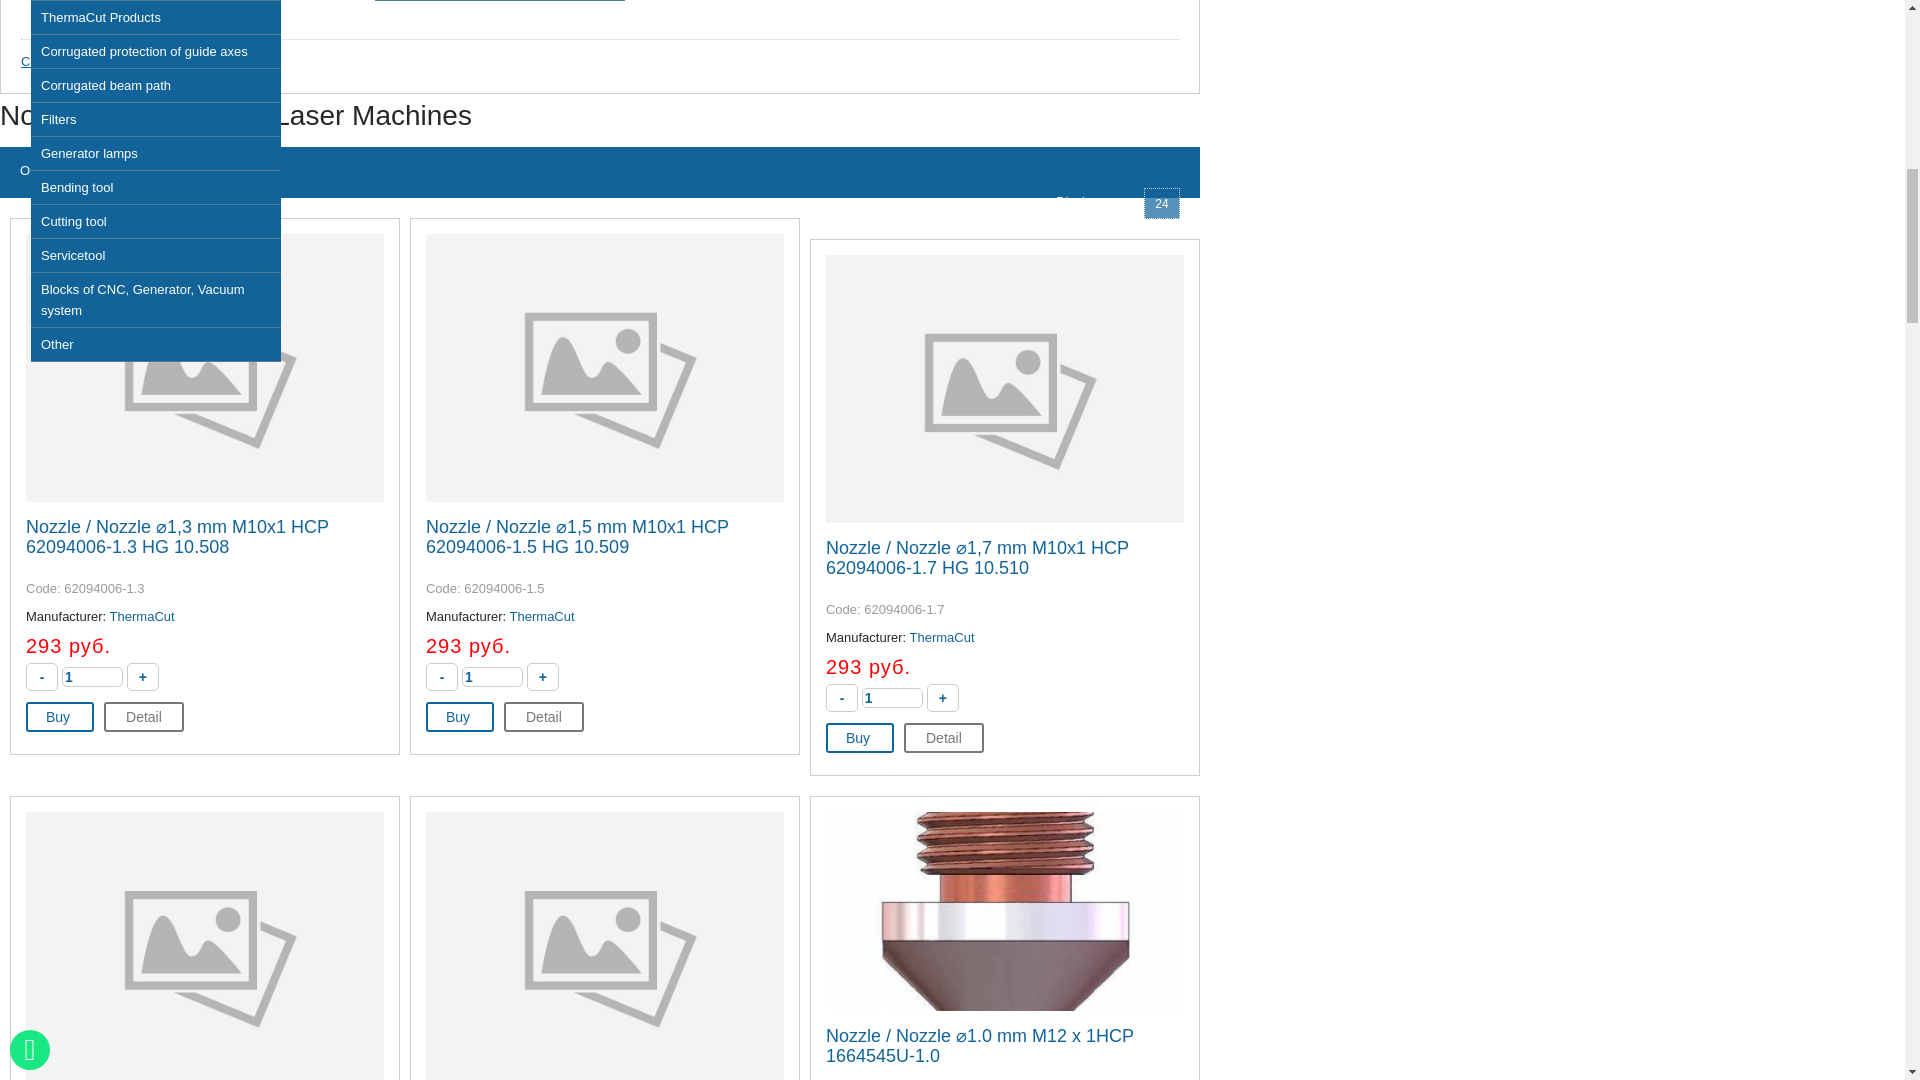  I want to click on 1, so click(492, 676).